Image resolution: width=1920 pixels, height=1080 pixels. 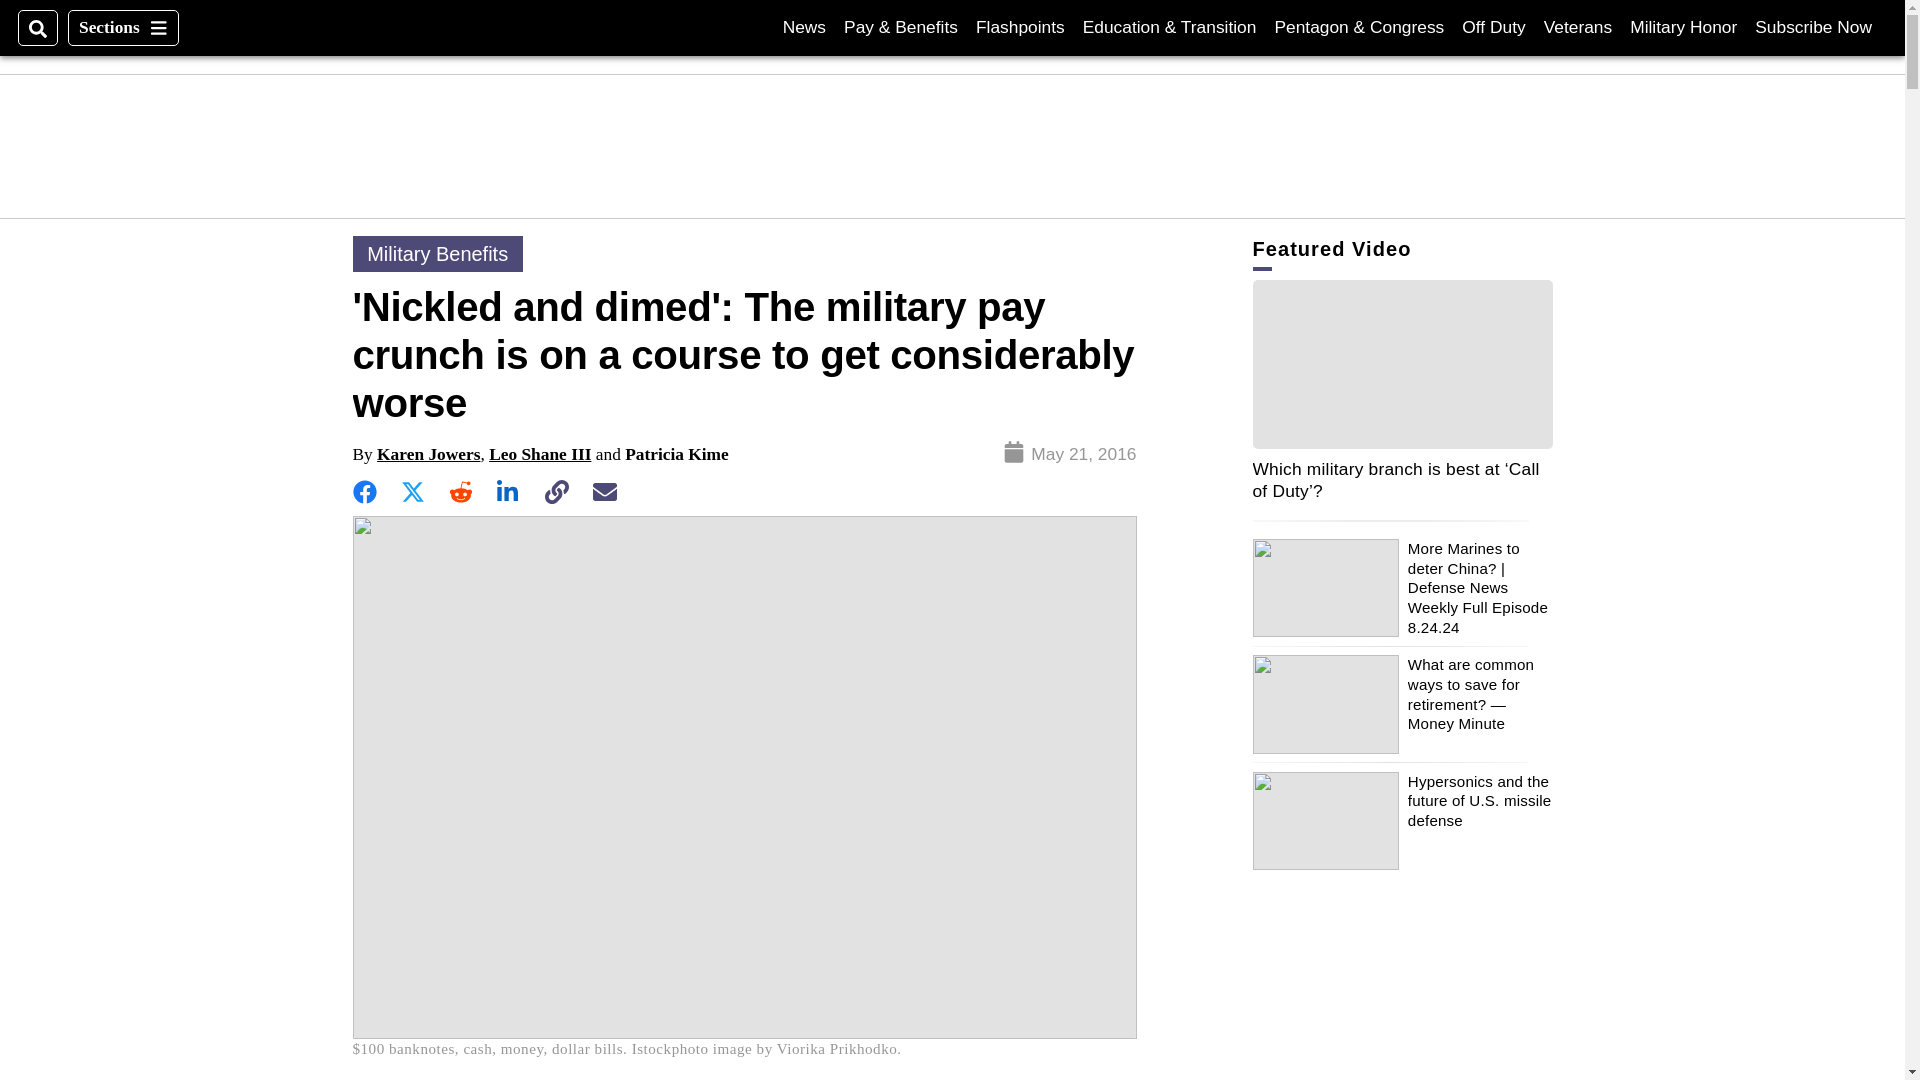 What do you see at coordinates (1020, 27) in the screenshot?
I see `Flashpoints` at bounding box center [1020, 27].